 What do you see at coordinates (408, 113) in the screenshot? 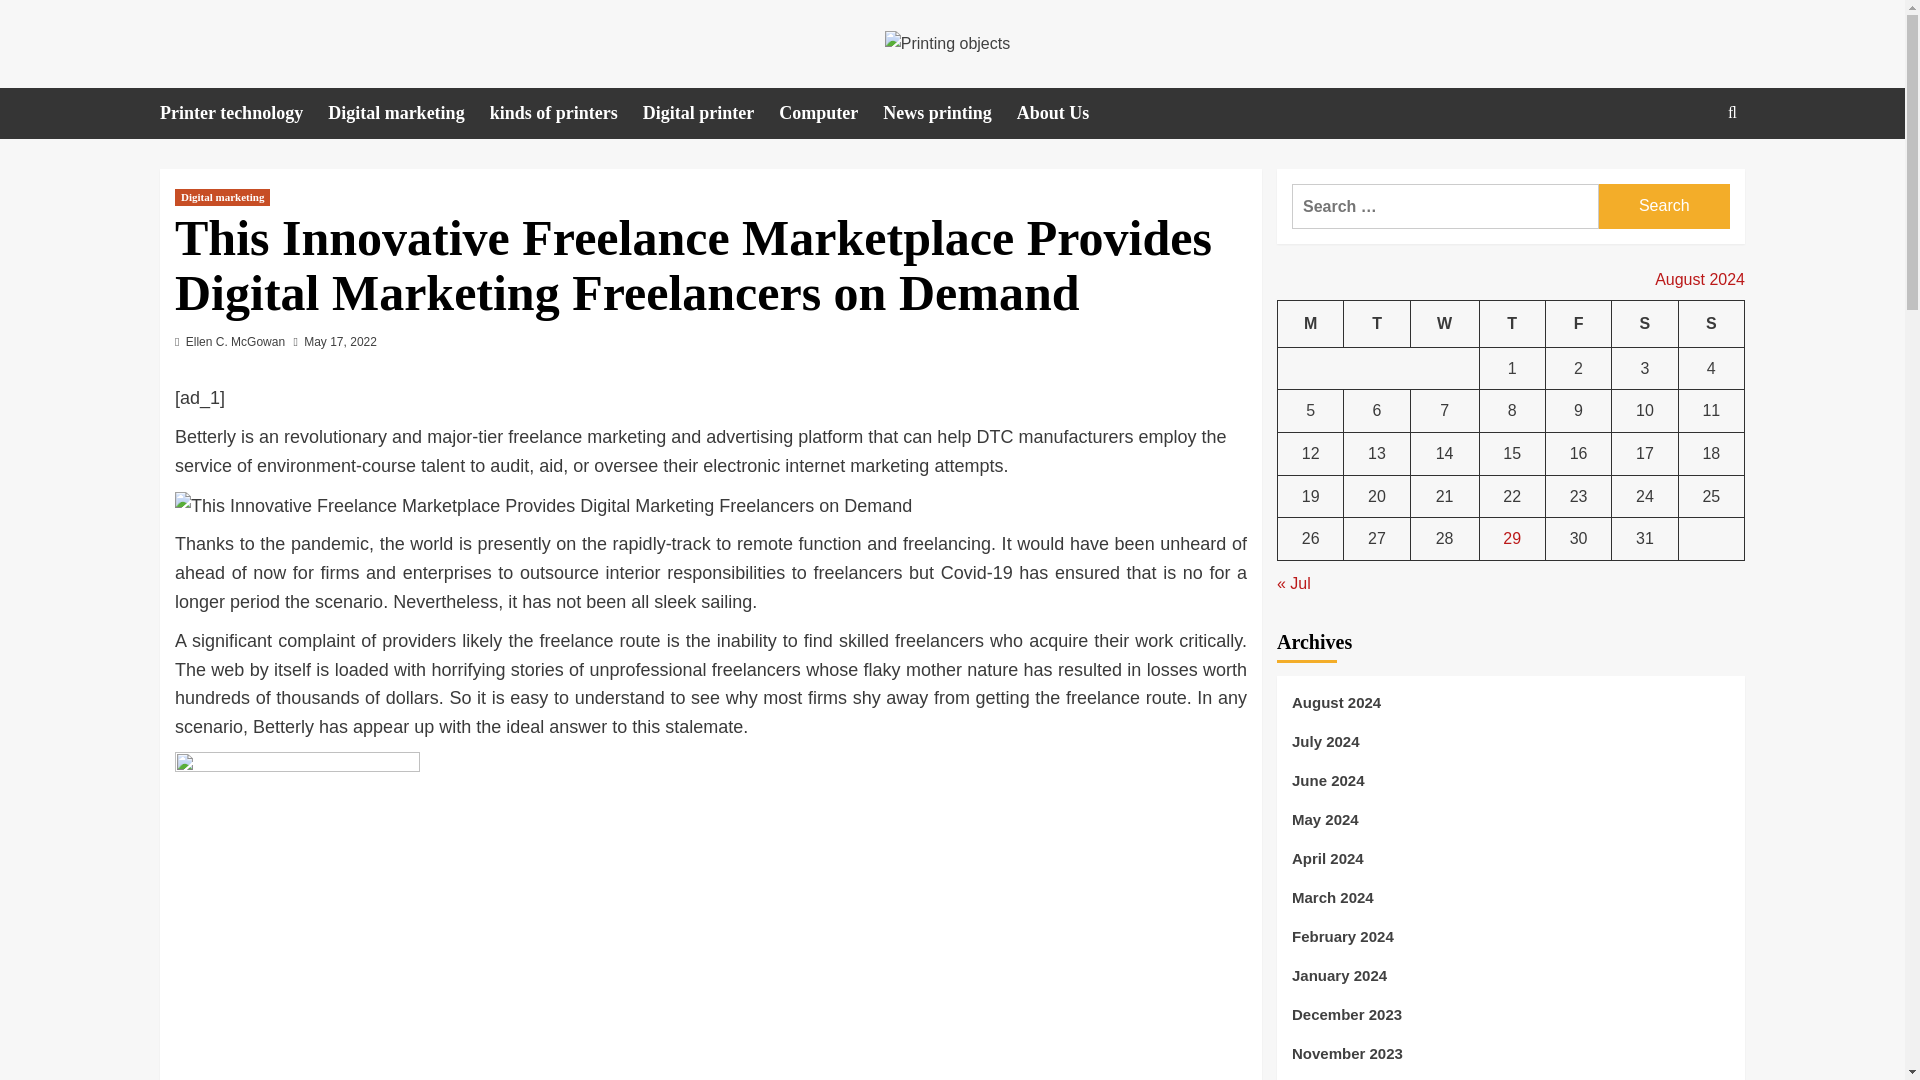
I see `Digital marketing` at bounding box center [408, 113].